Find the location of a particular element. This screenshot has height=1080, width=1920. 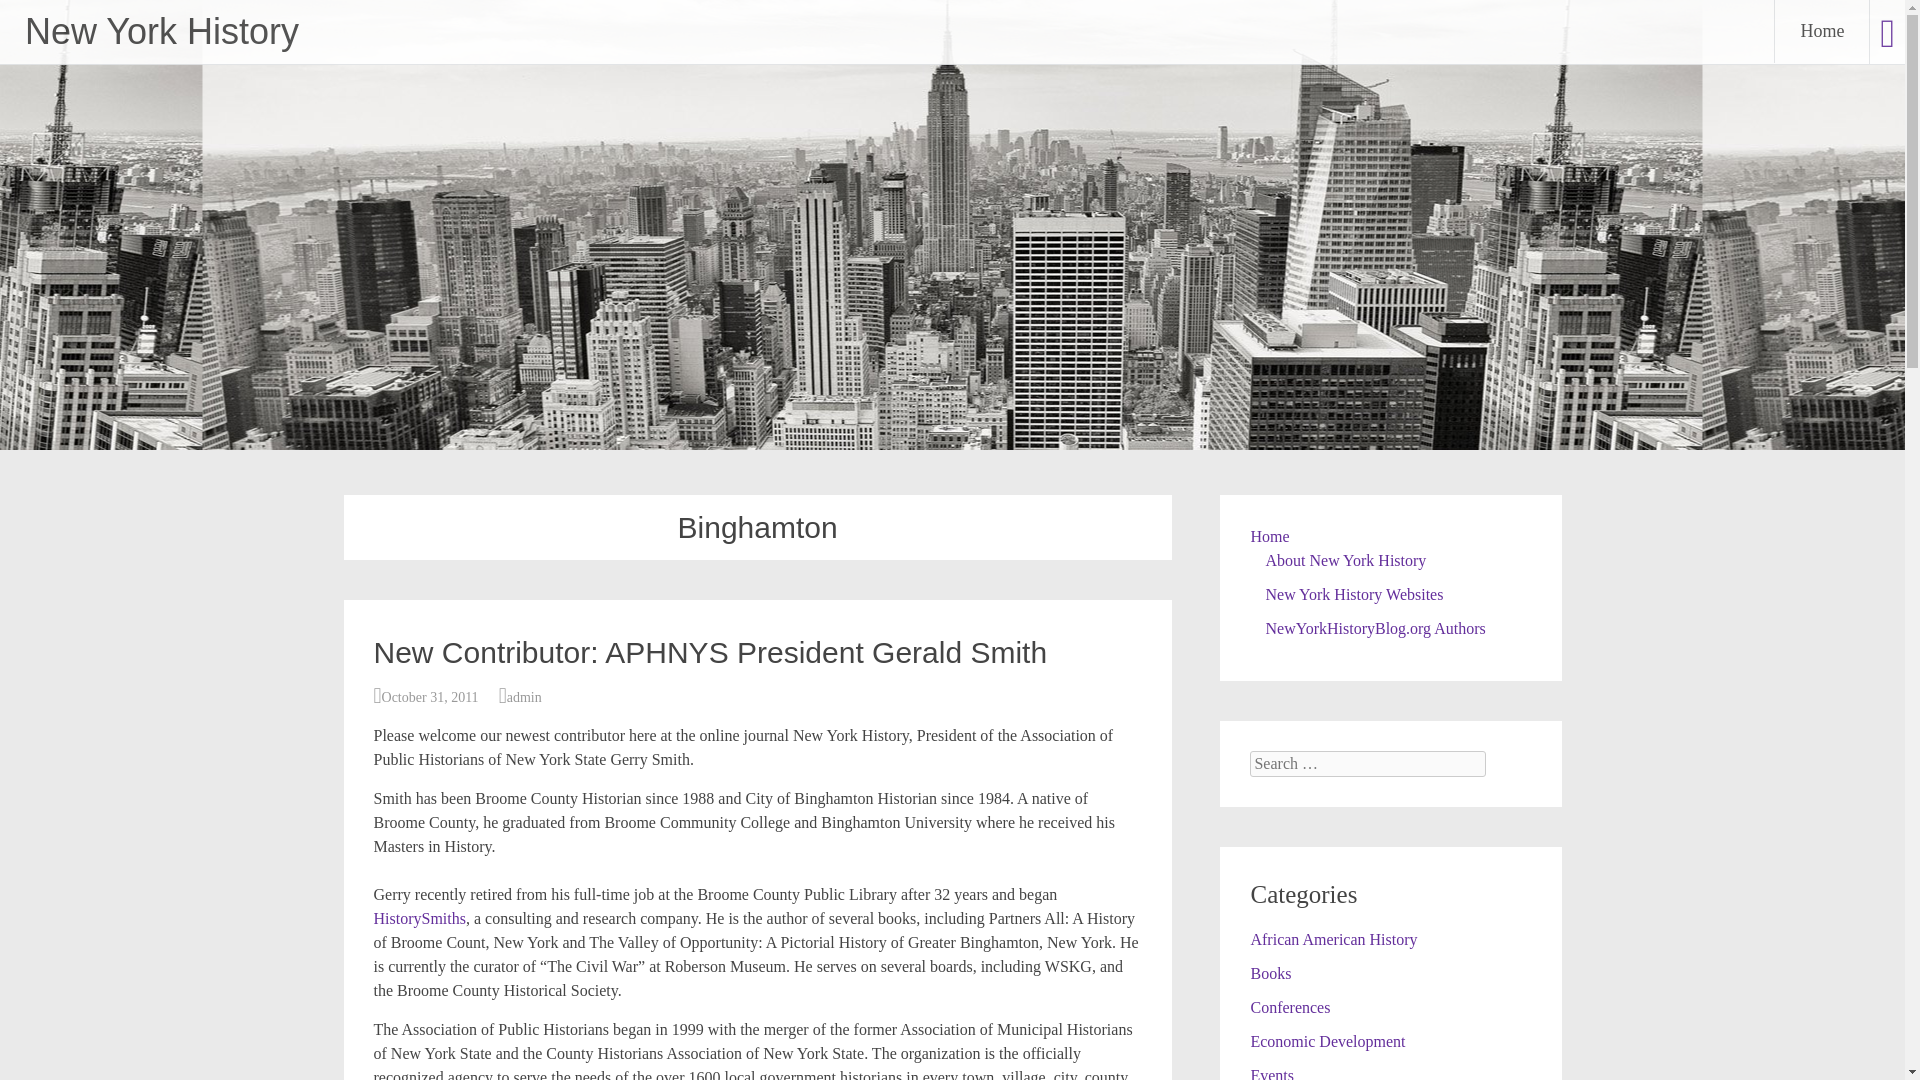

Home is located at coordinates (1821, 31).